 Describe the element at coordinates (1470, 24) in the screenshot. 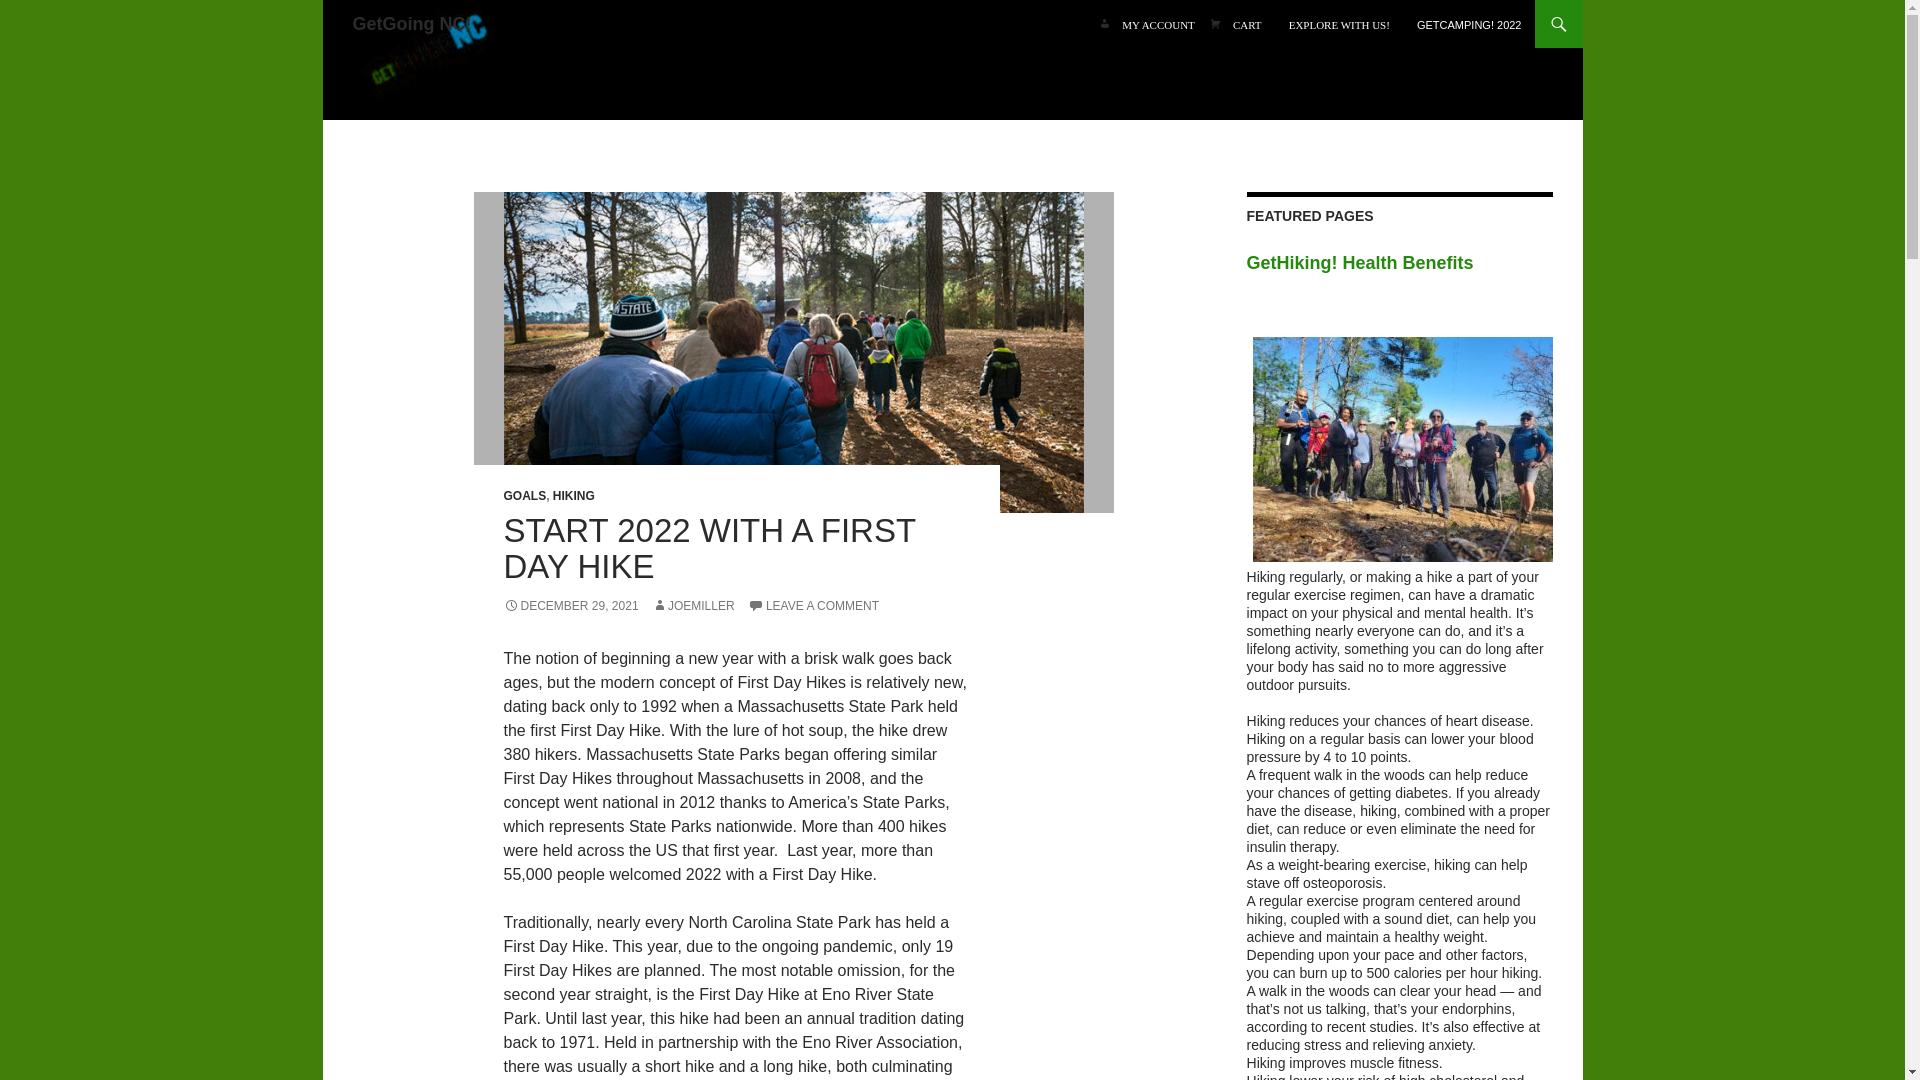

I see `GETCAMPING! 2022` at that location.